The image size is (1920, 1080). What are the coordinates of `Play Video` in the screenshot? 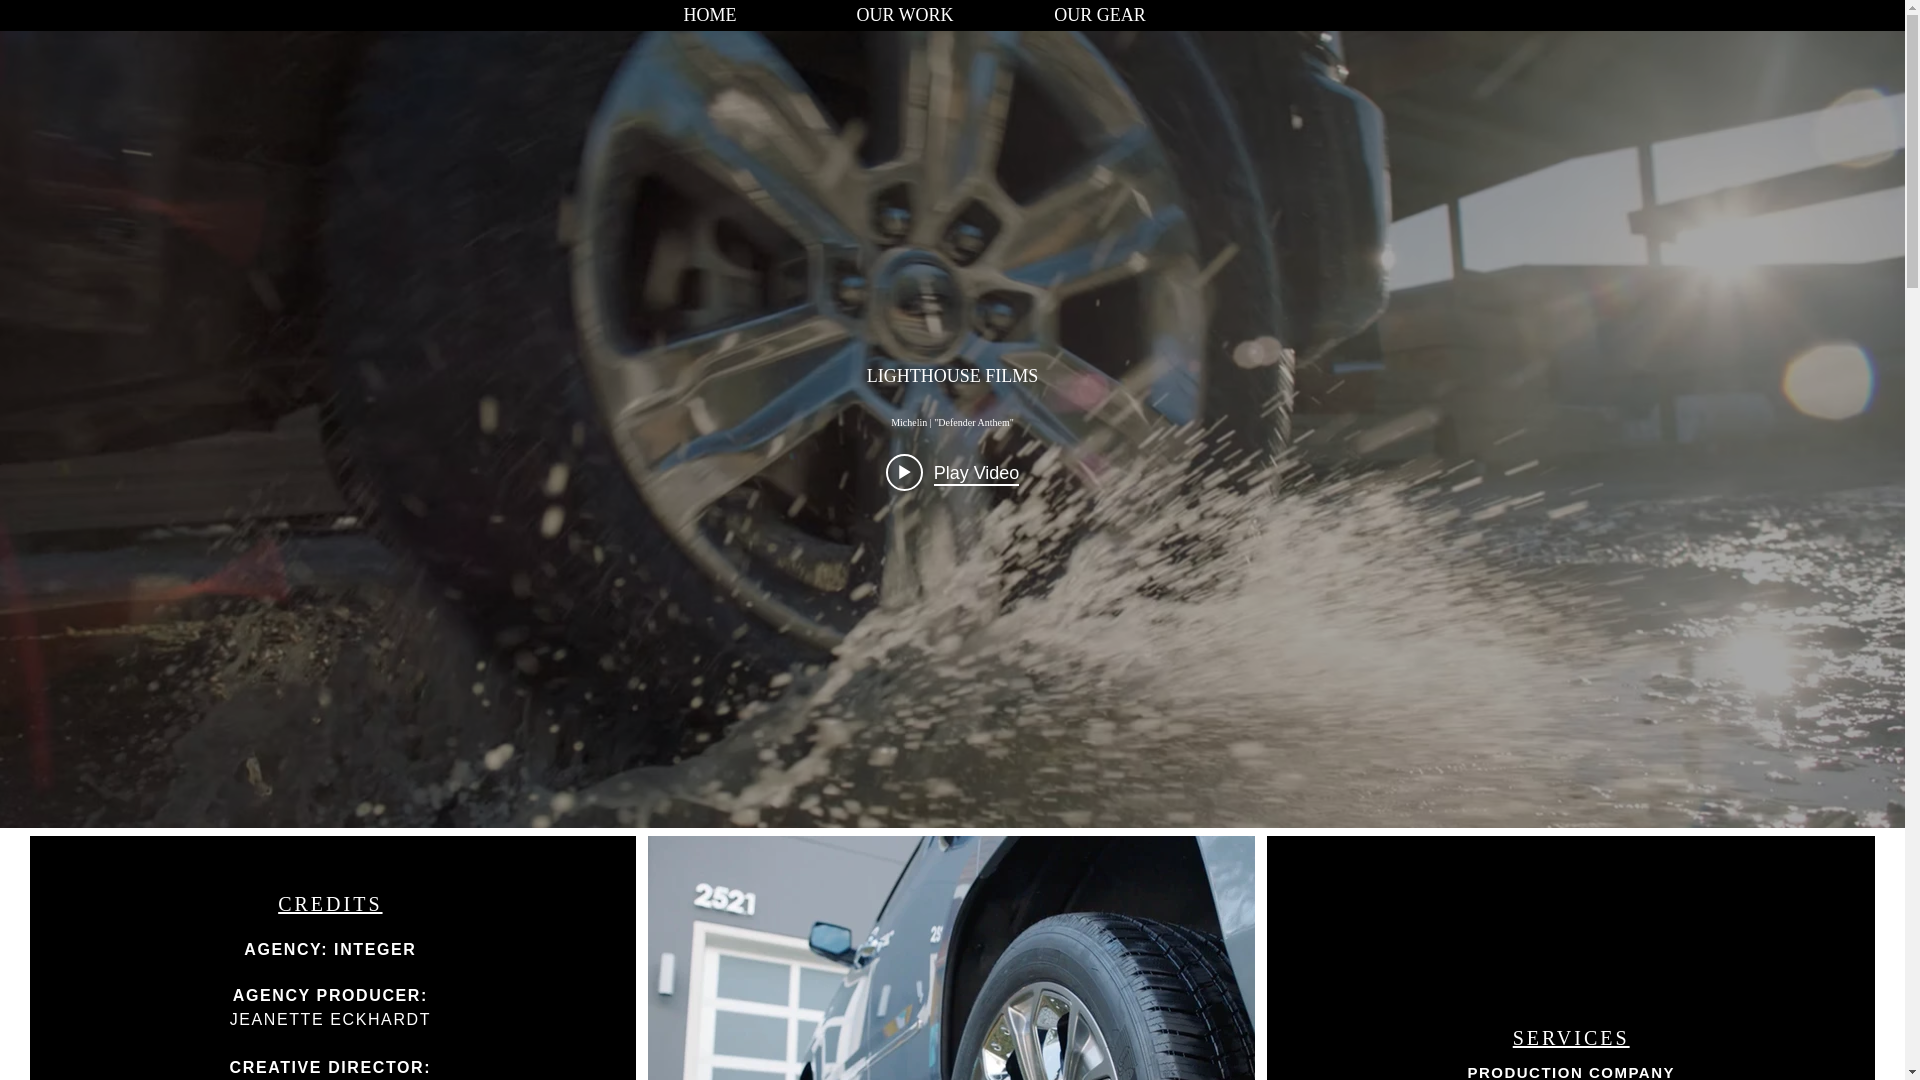 It's located at (952, 472).